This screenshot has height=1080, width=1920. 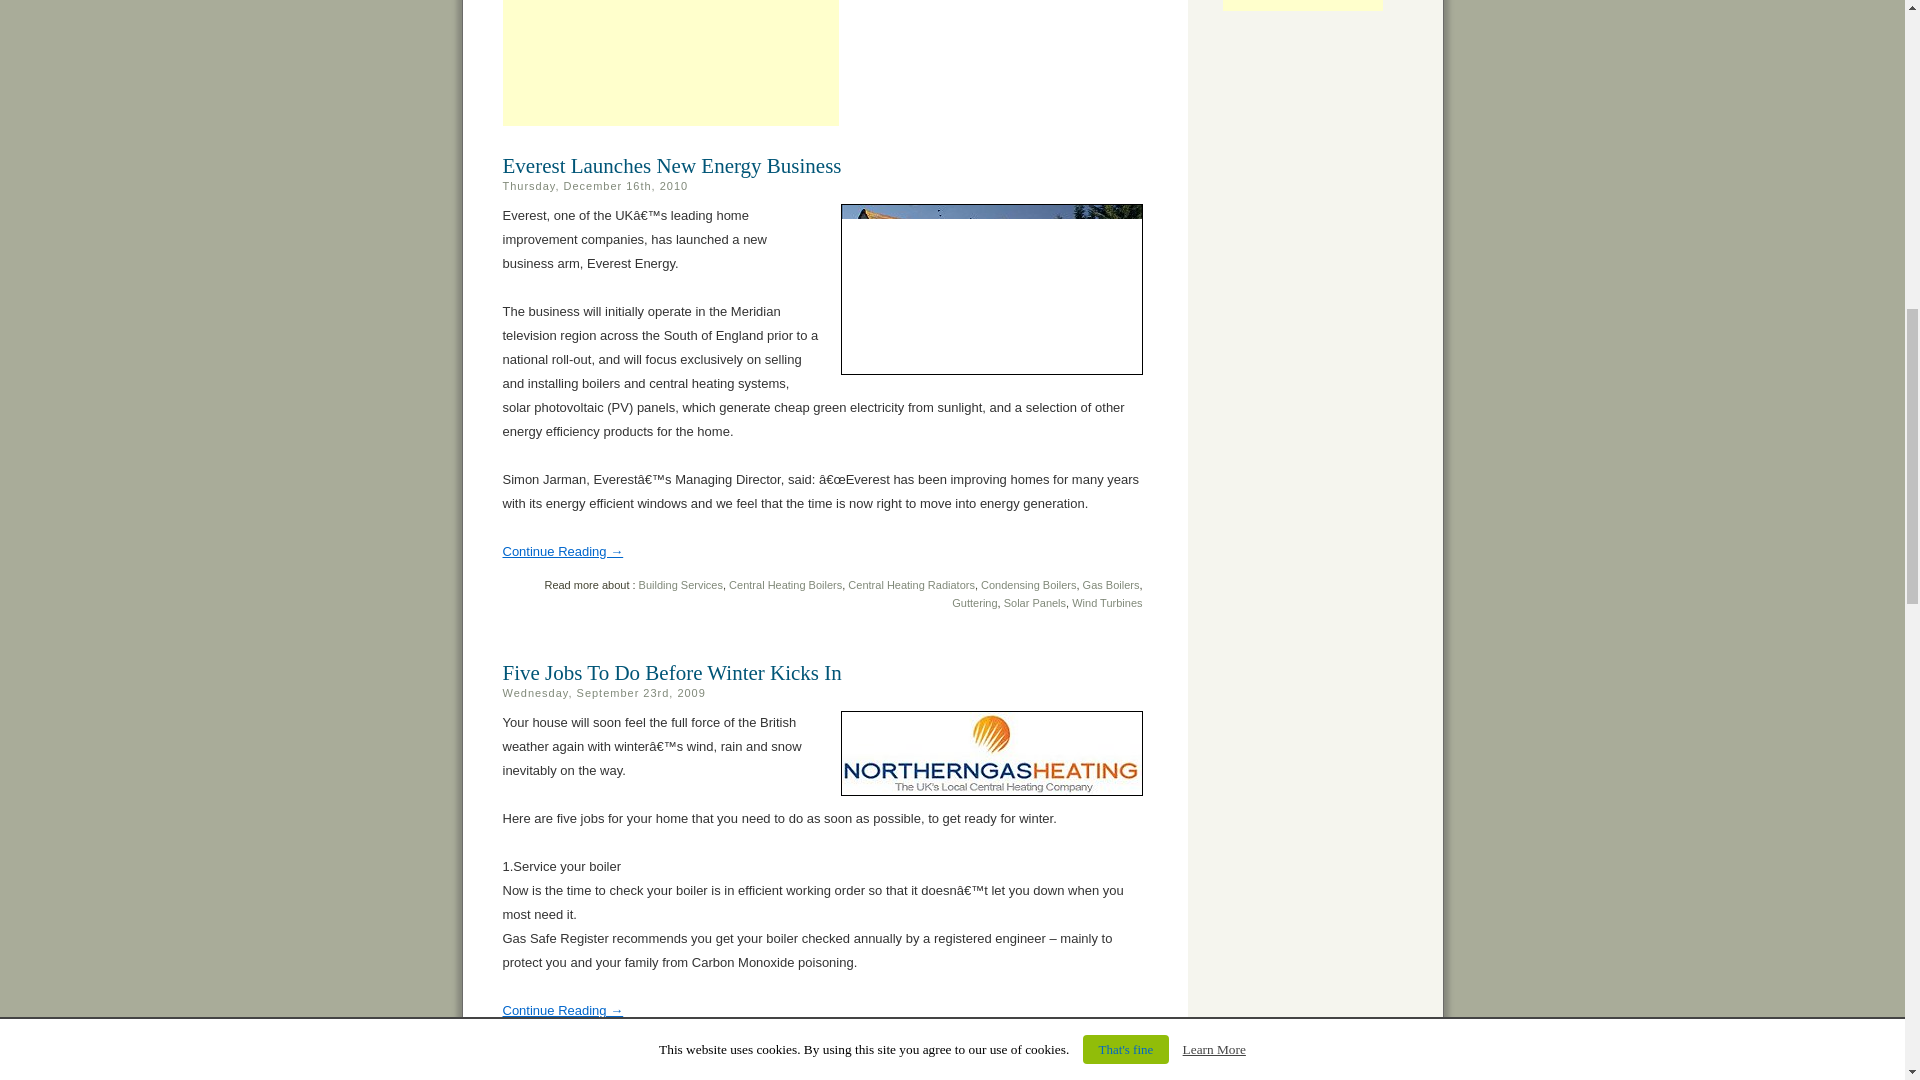 I want to click on Central Heating Radiators, so click(x=912, y=584).